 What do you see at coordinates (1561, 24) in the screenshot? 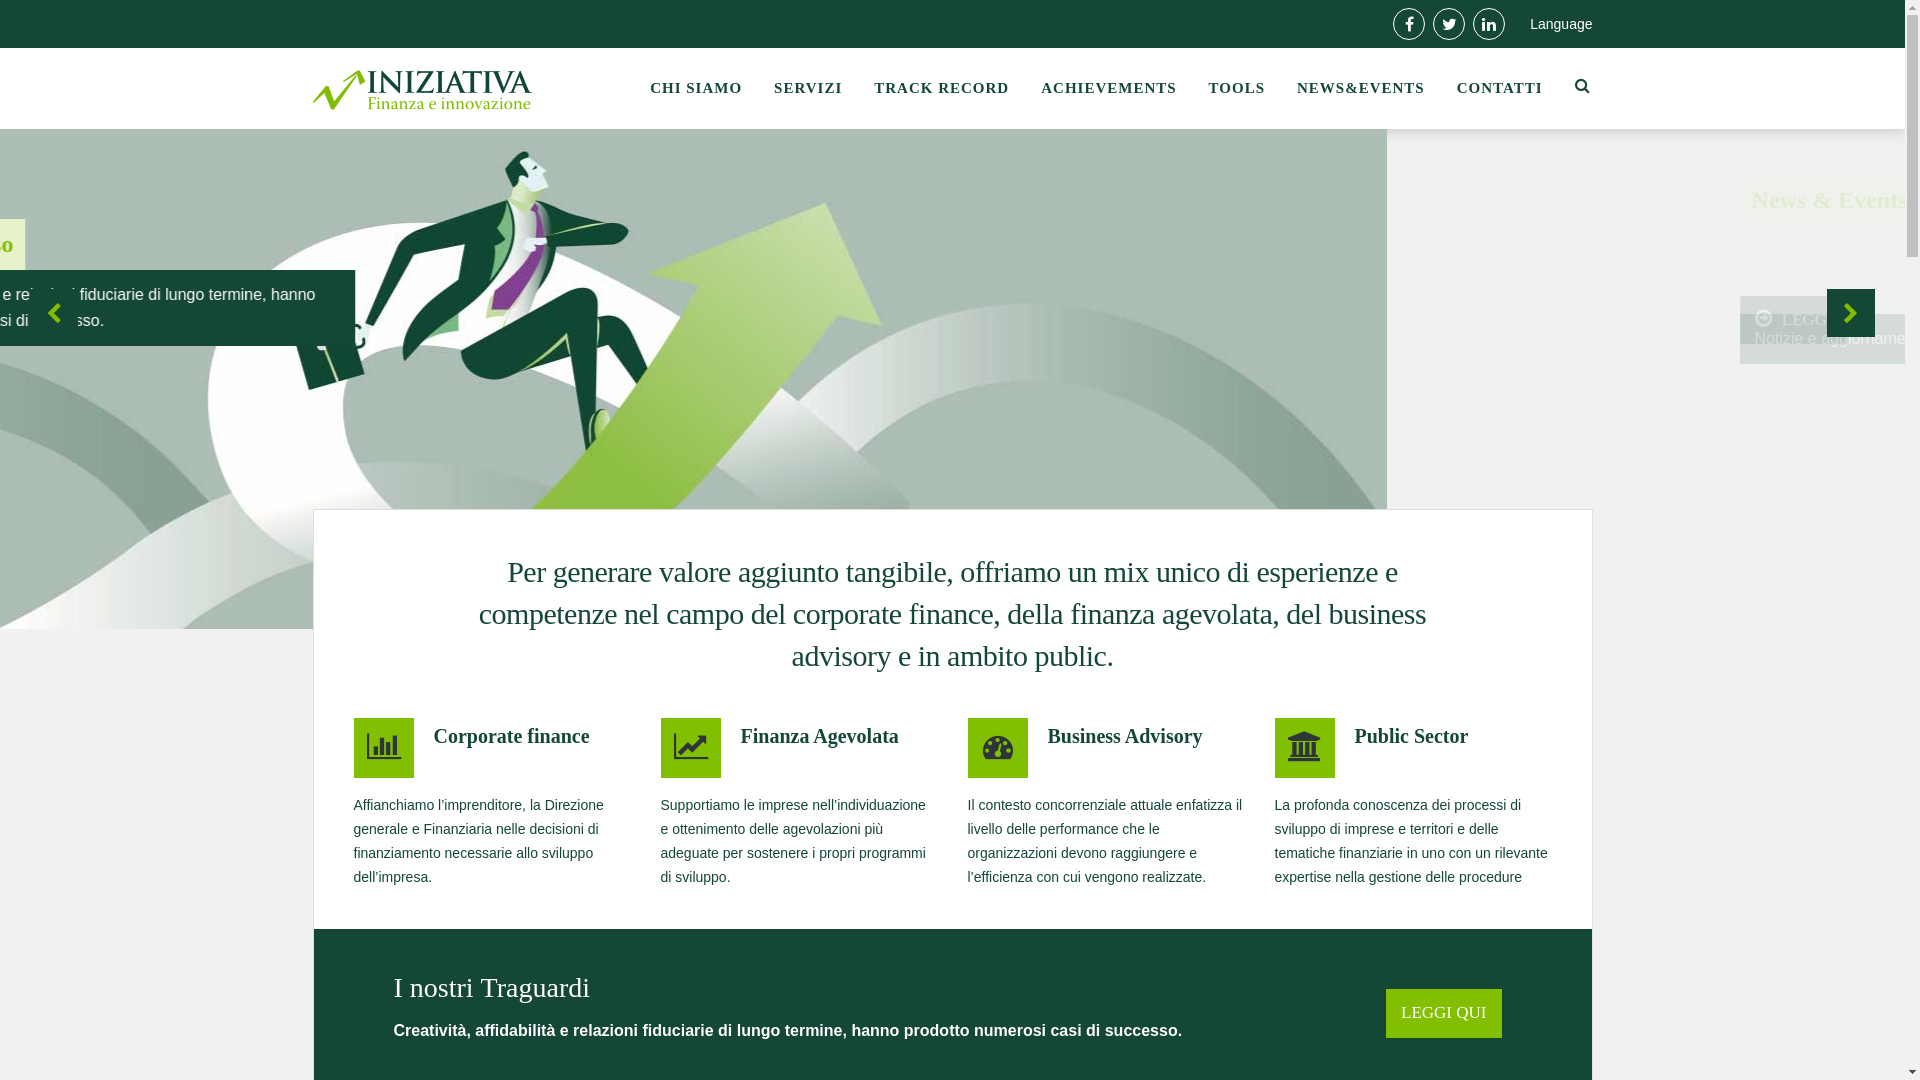
I see `Language` at bounding box center [1561, 24].